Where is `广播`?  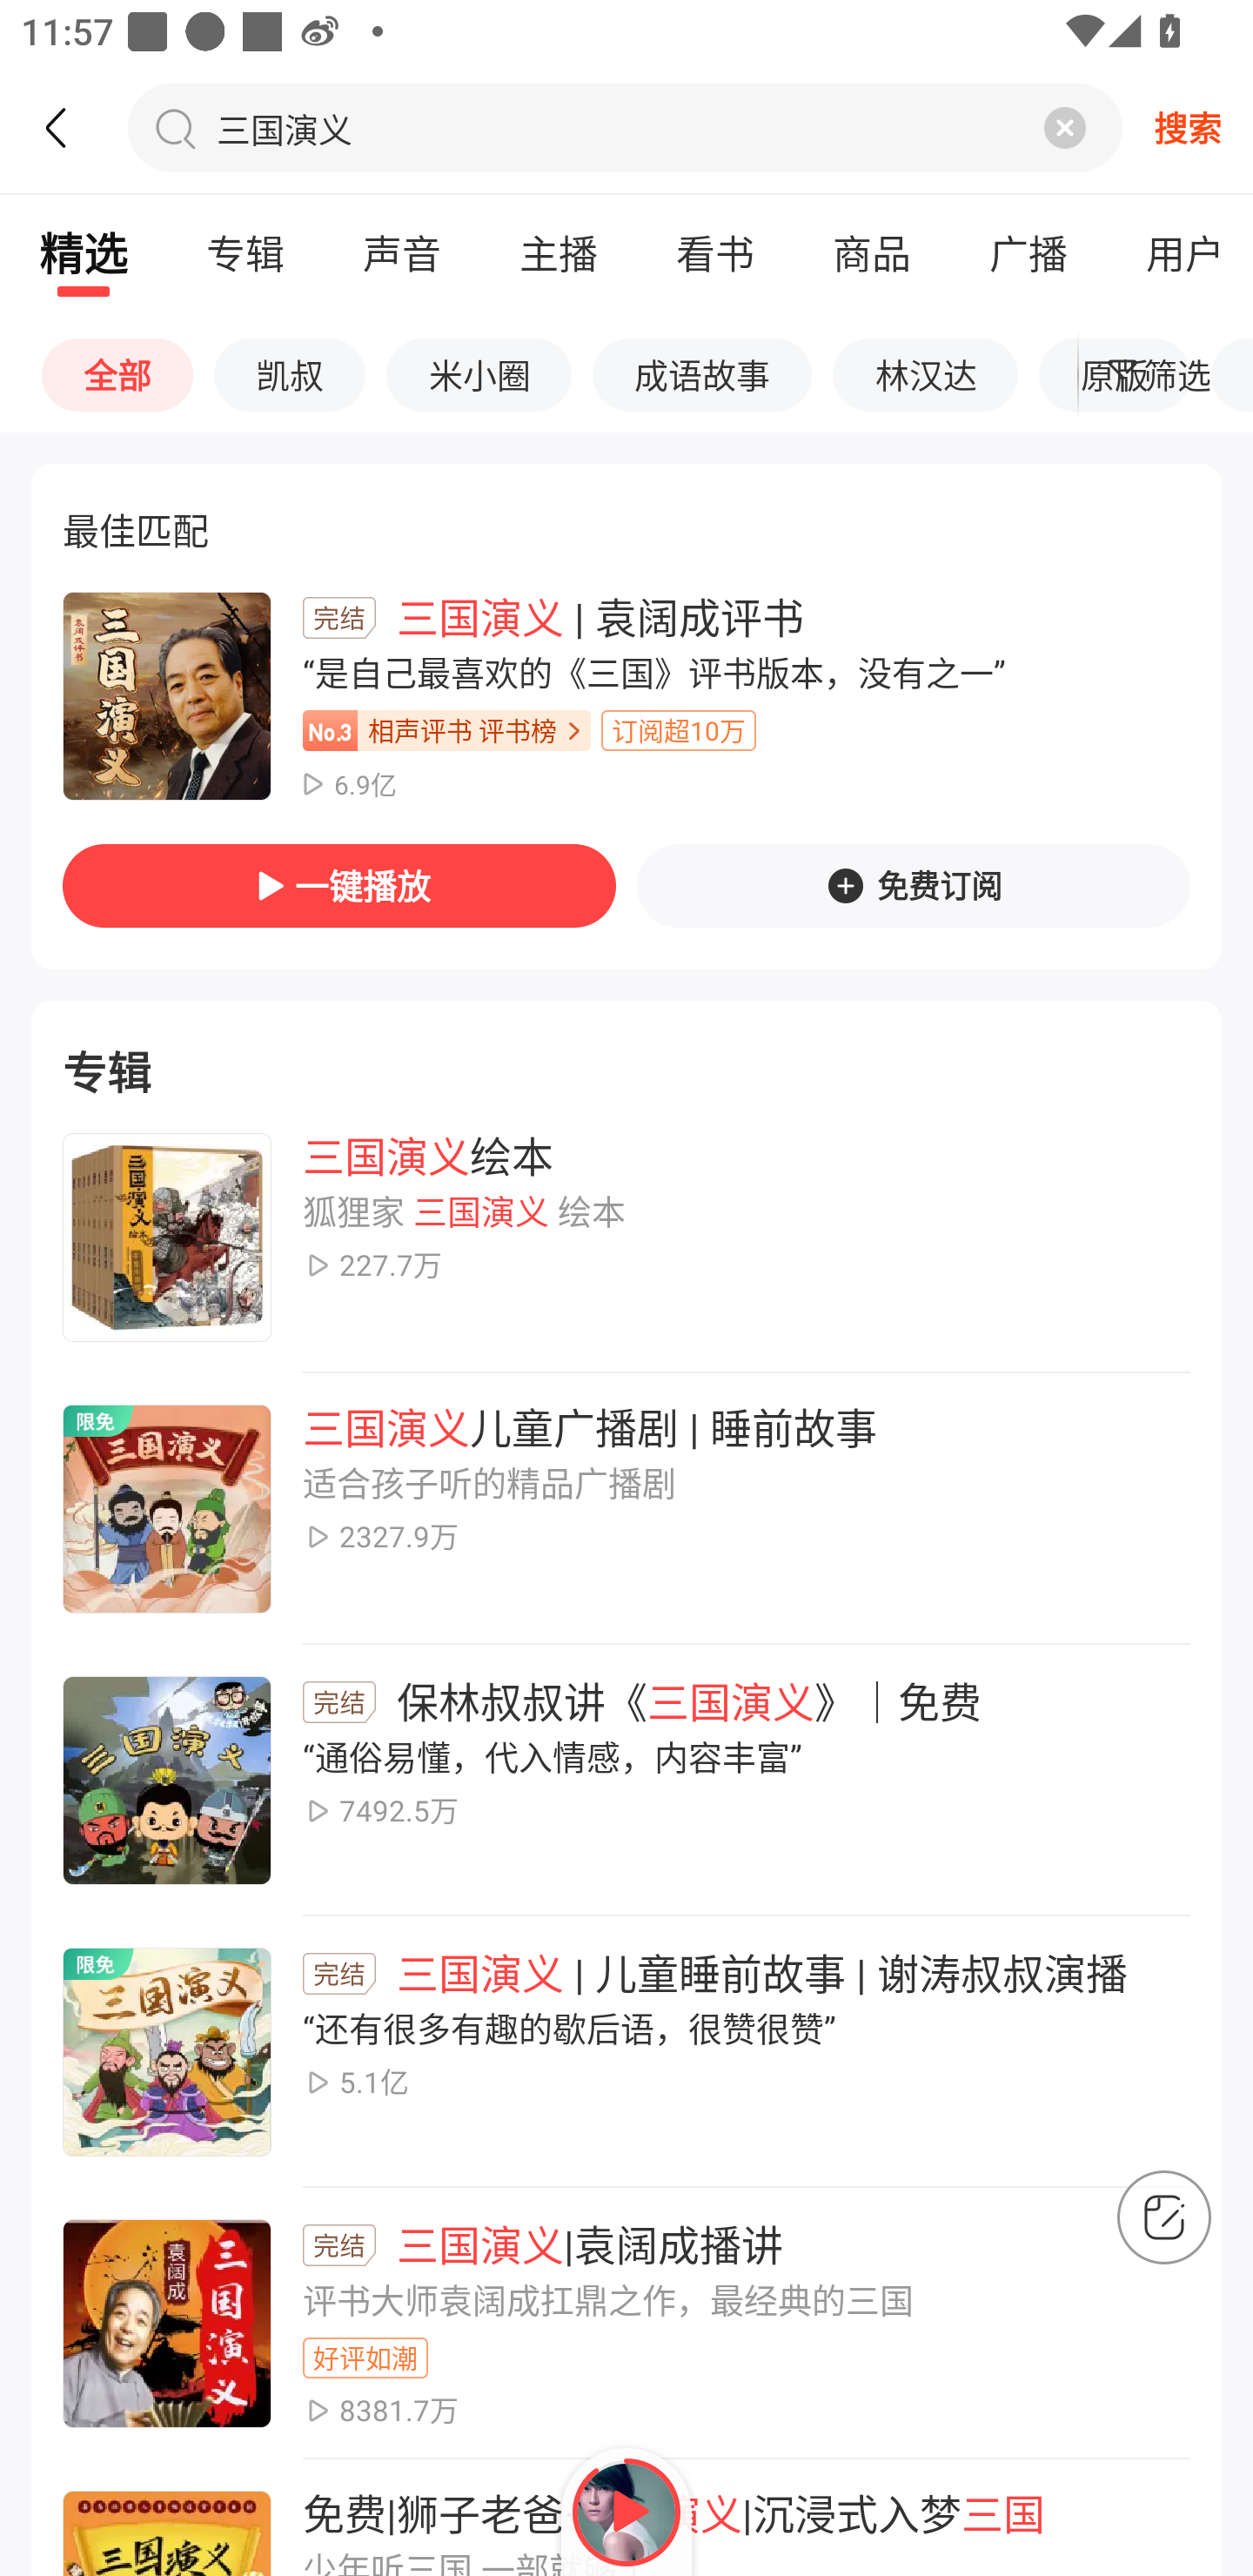
广播 is located at coordinates (1028, 253).